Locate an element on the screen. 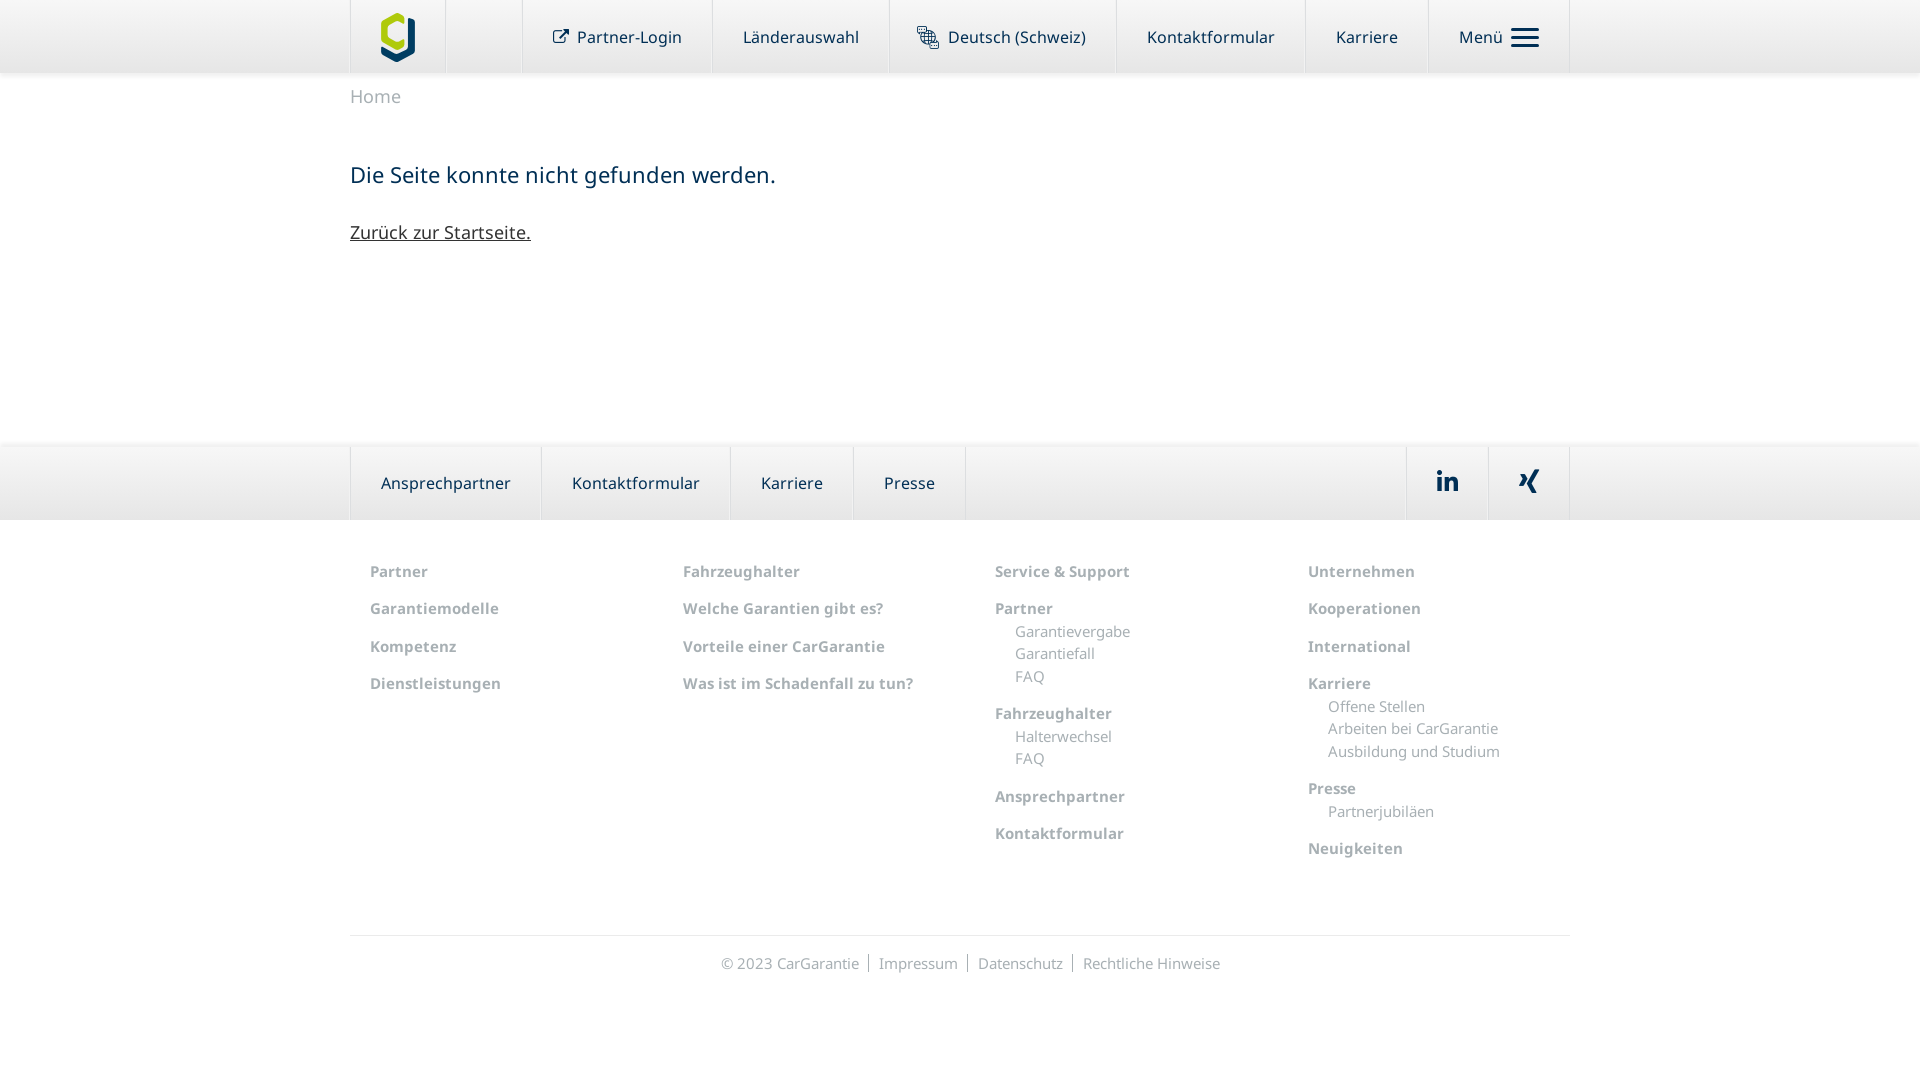  International is located at coordinates (1360, 646).